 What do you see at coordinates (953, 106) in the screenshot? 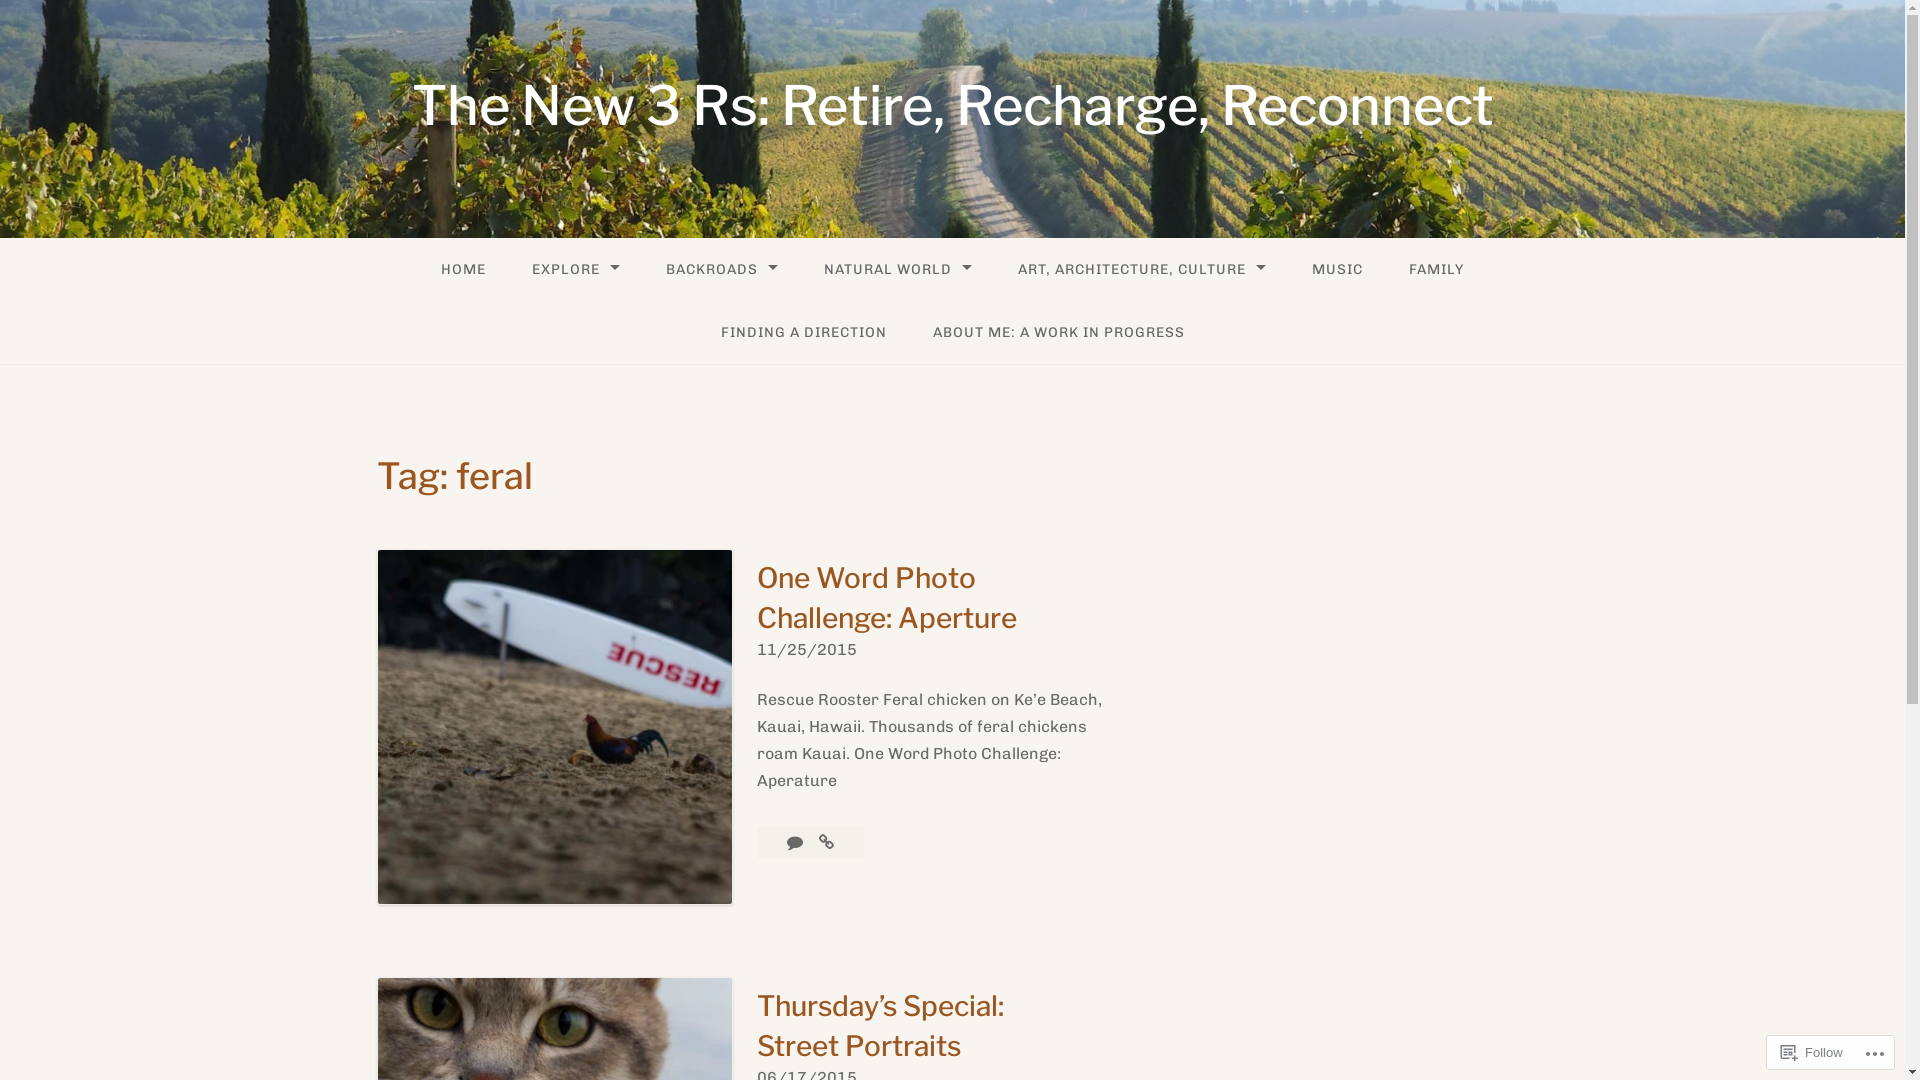
I see `The New 3 Rs: Retire, Recharge, Reconnect` at bounding box center [953, 106].